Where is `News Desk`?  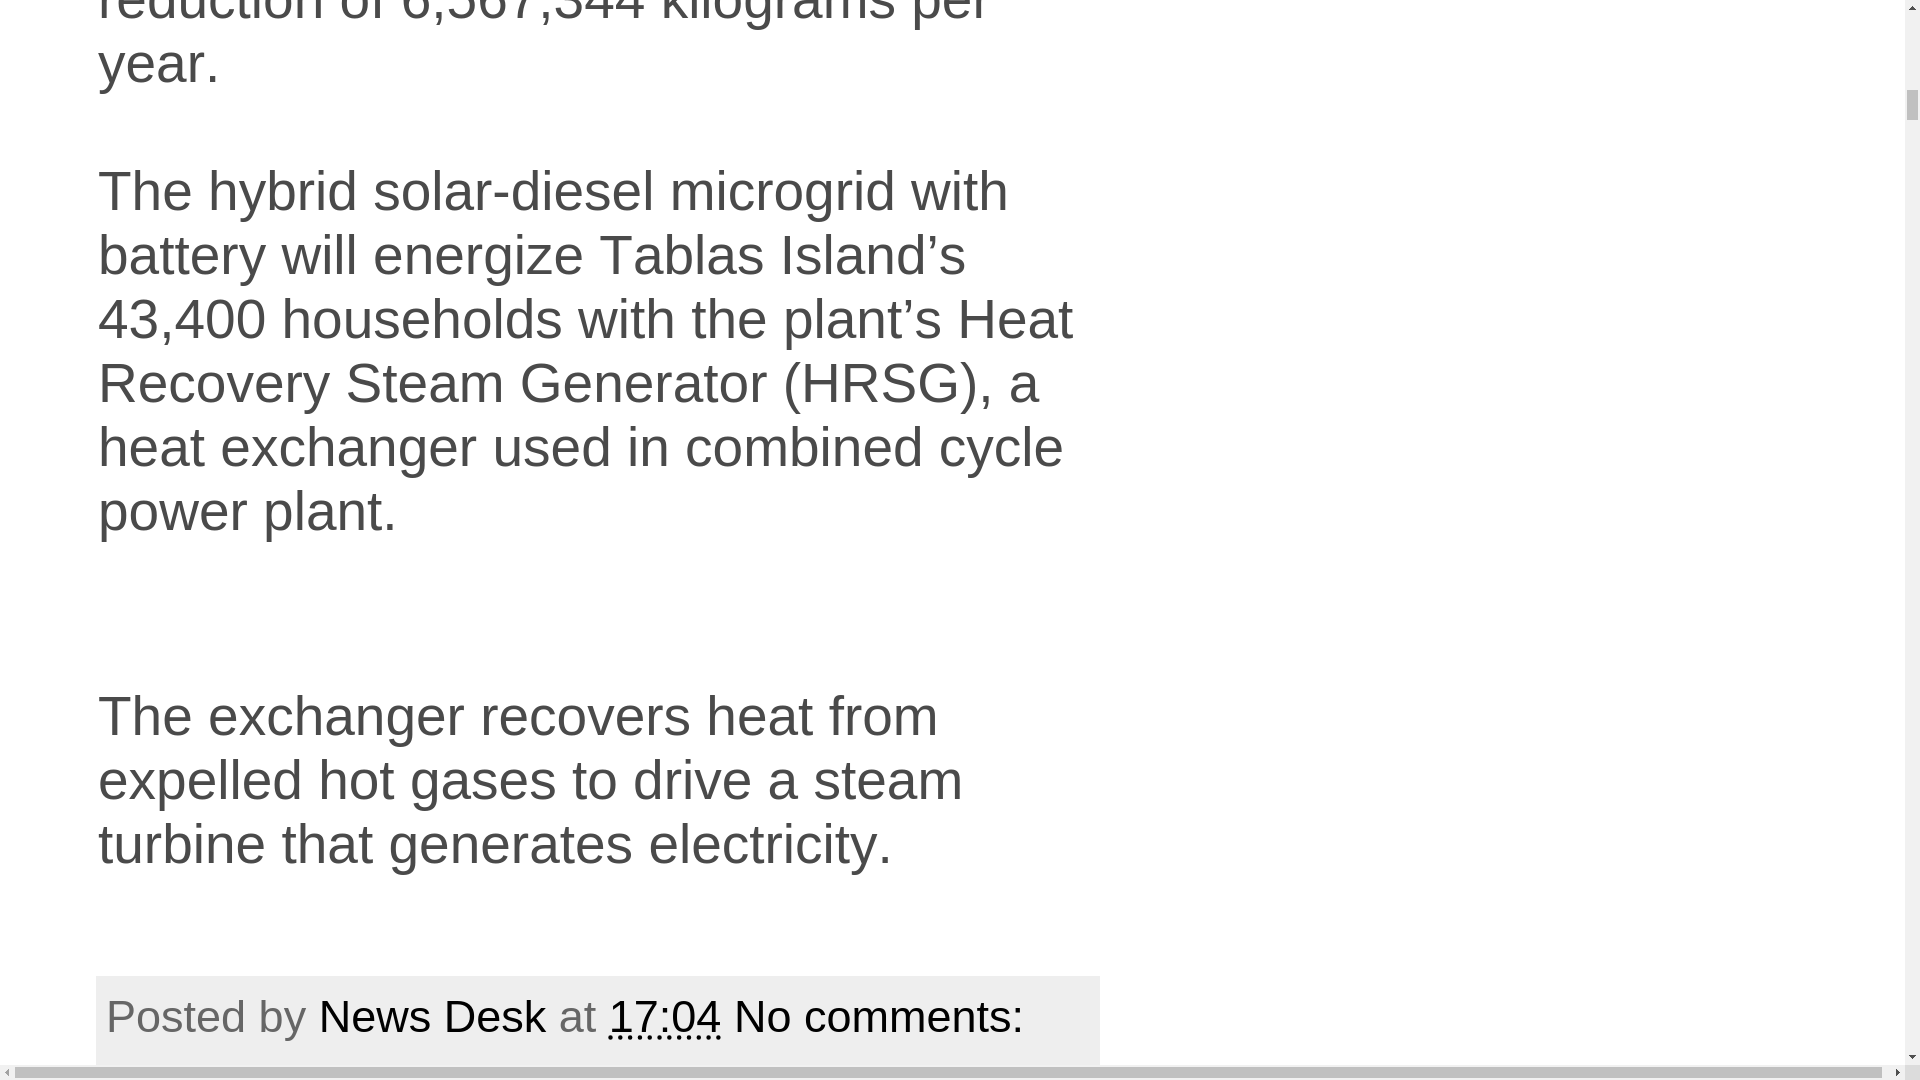 News Desk is located at coordinates (438, 1016).